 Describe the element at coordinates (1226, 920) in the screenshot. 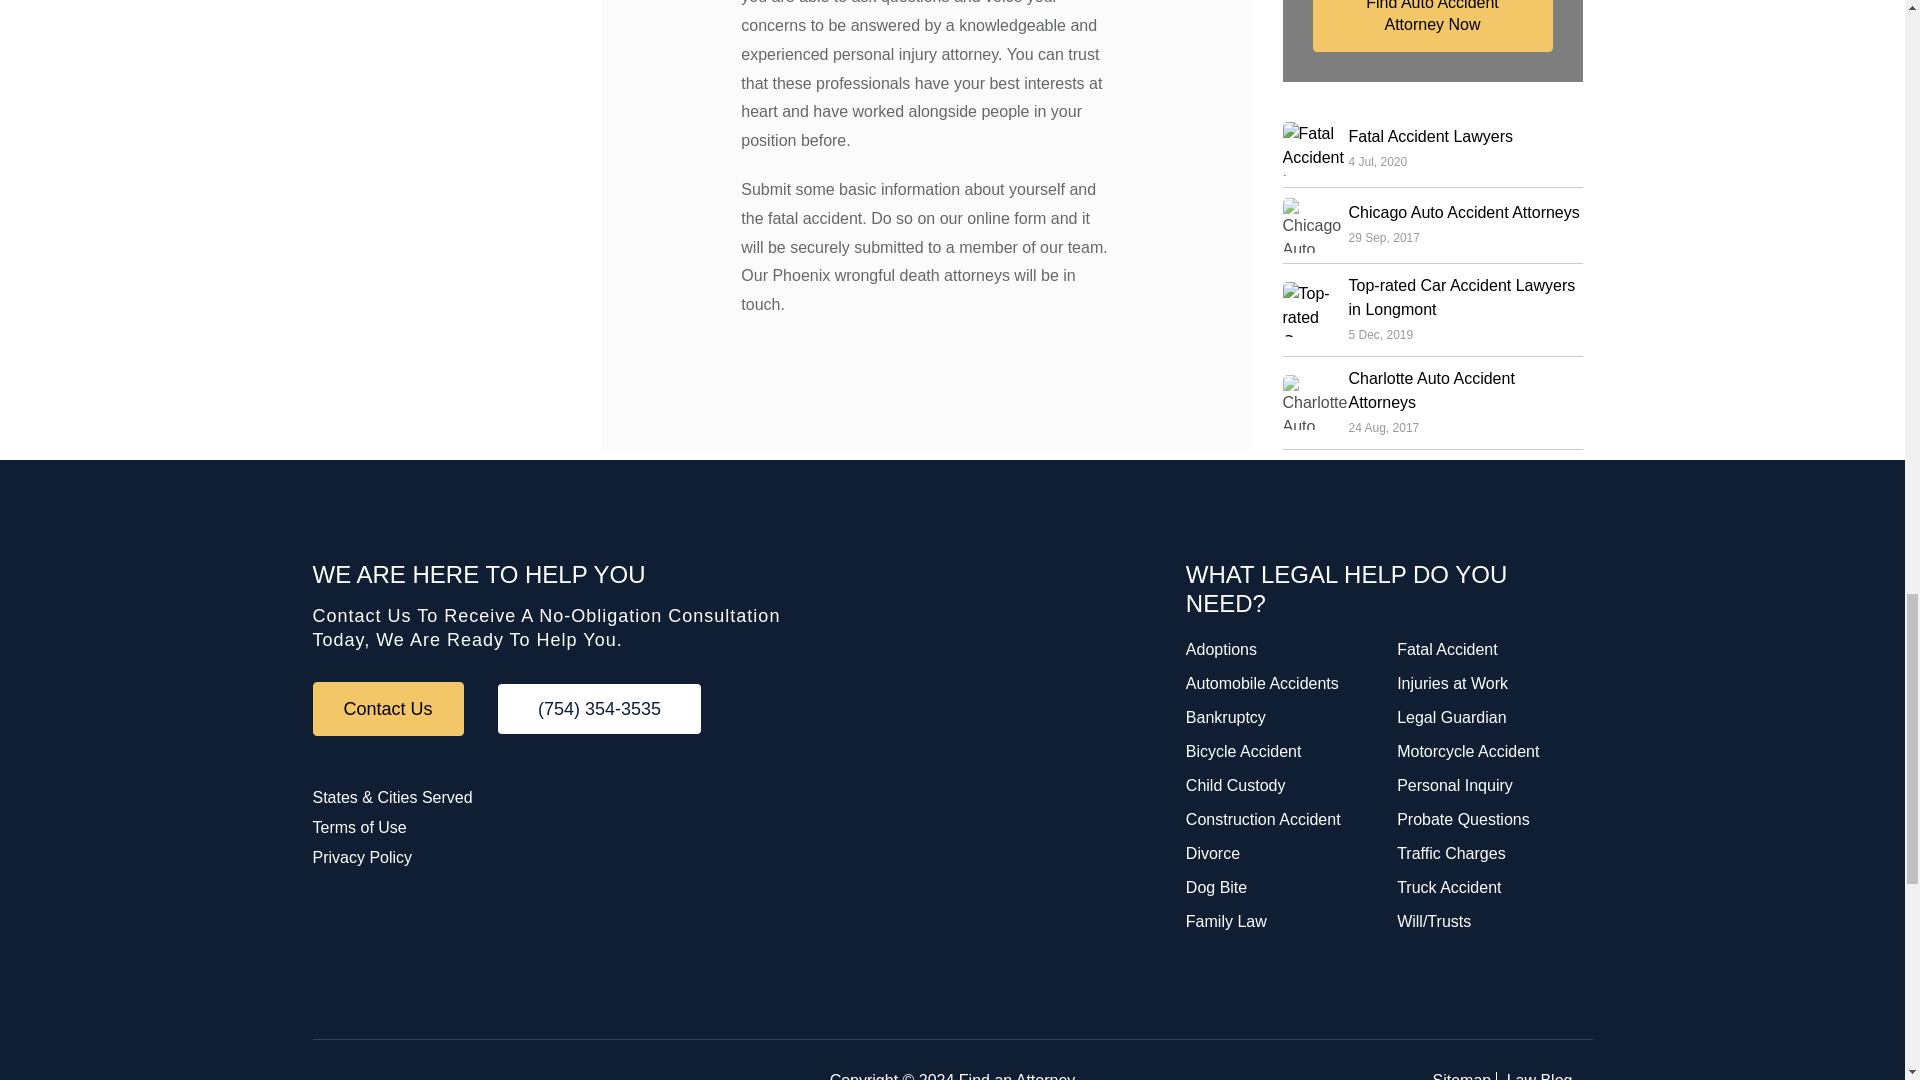

I see `Family Law` at that location.